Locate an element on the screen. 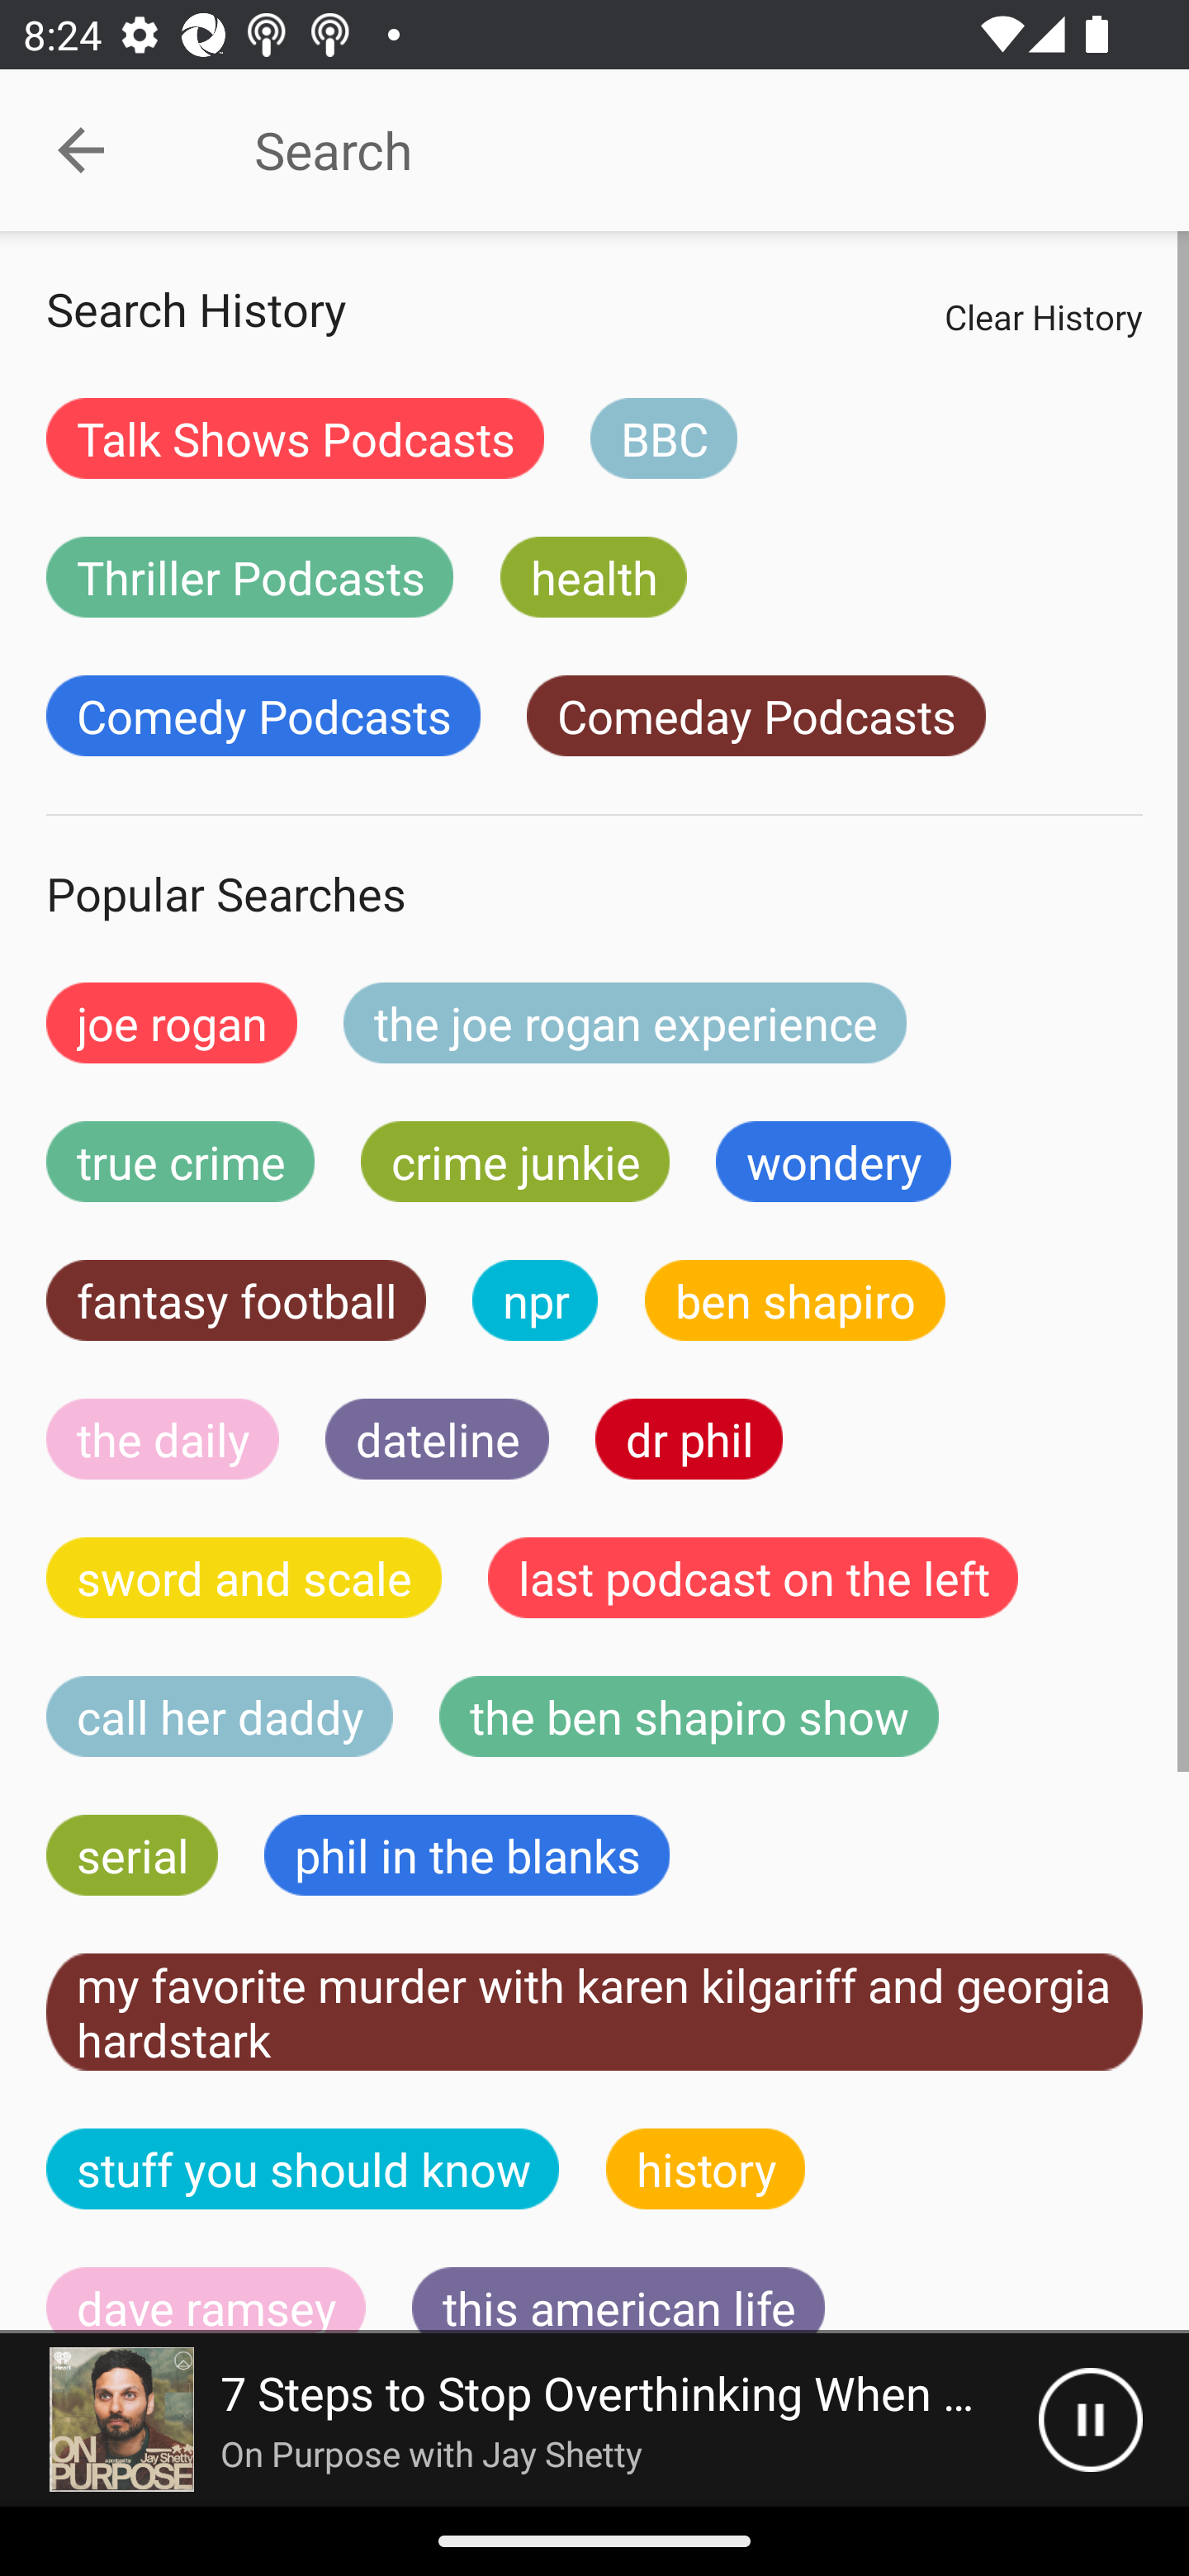 This screenshot has height=2576, width=1189. ben shapiro is located at coordinates (794, 1300).